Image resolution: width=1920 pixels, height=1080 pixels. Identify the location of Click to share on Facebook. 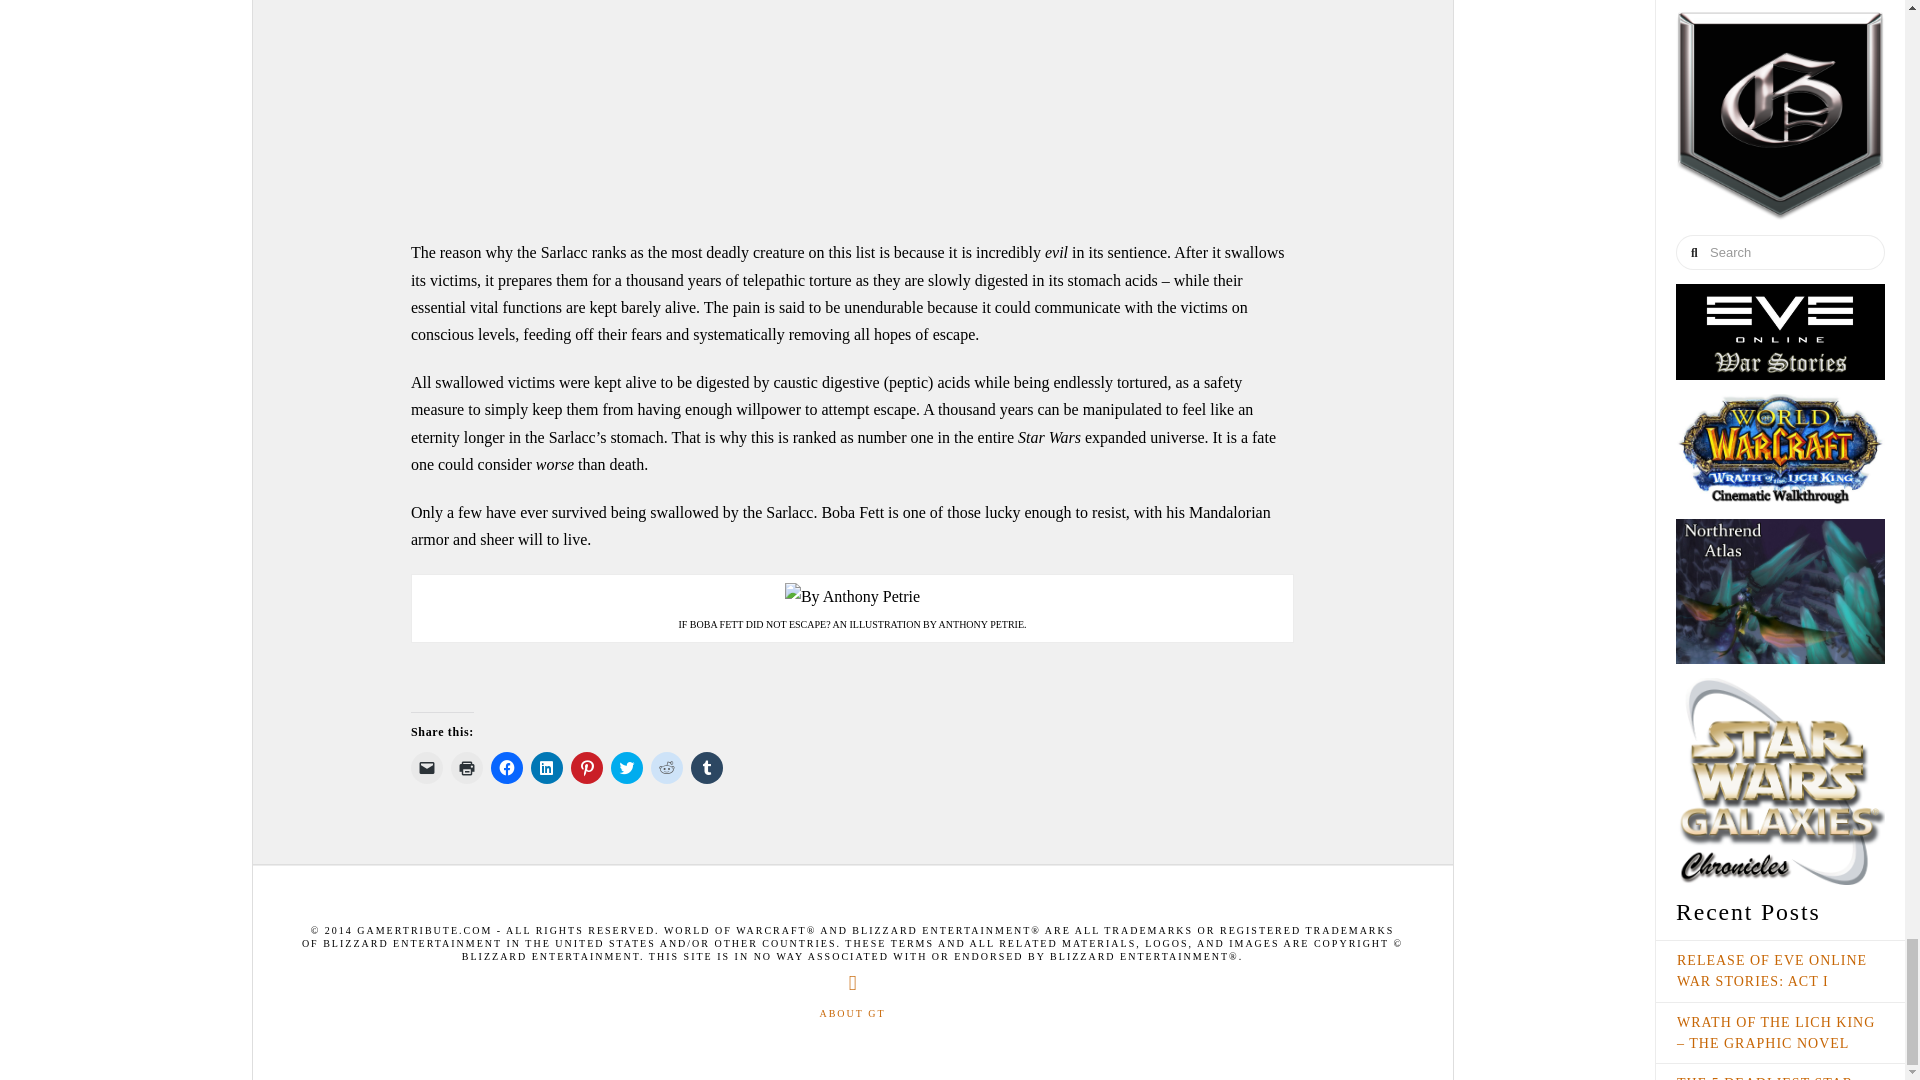
(506, 768).